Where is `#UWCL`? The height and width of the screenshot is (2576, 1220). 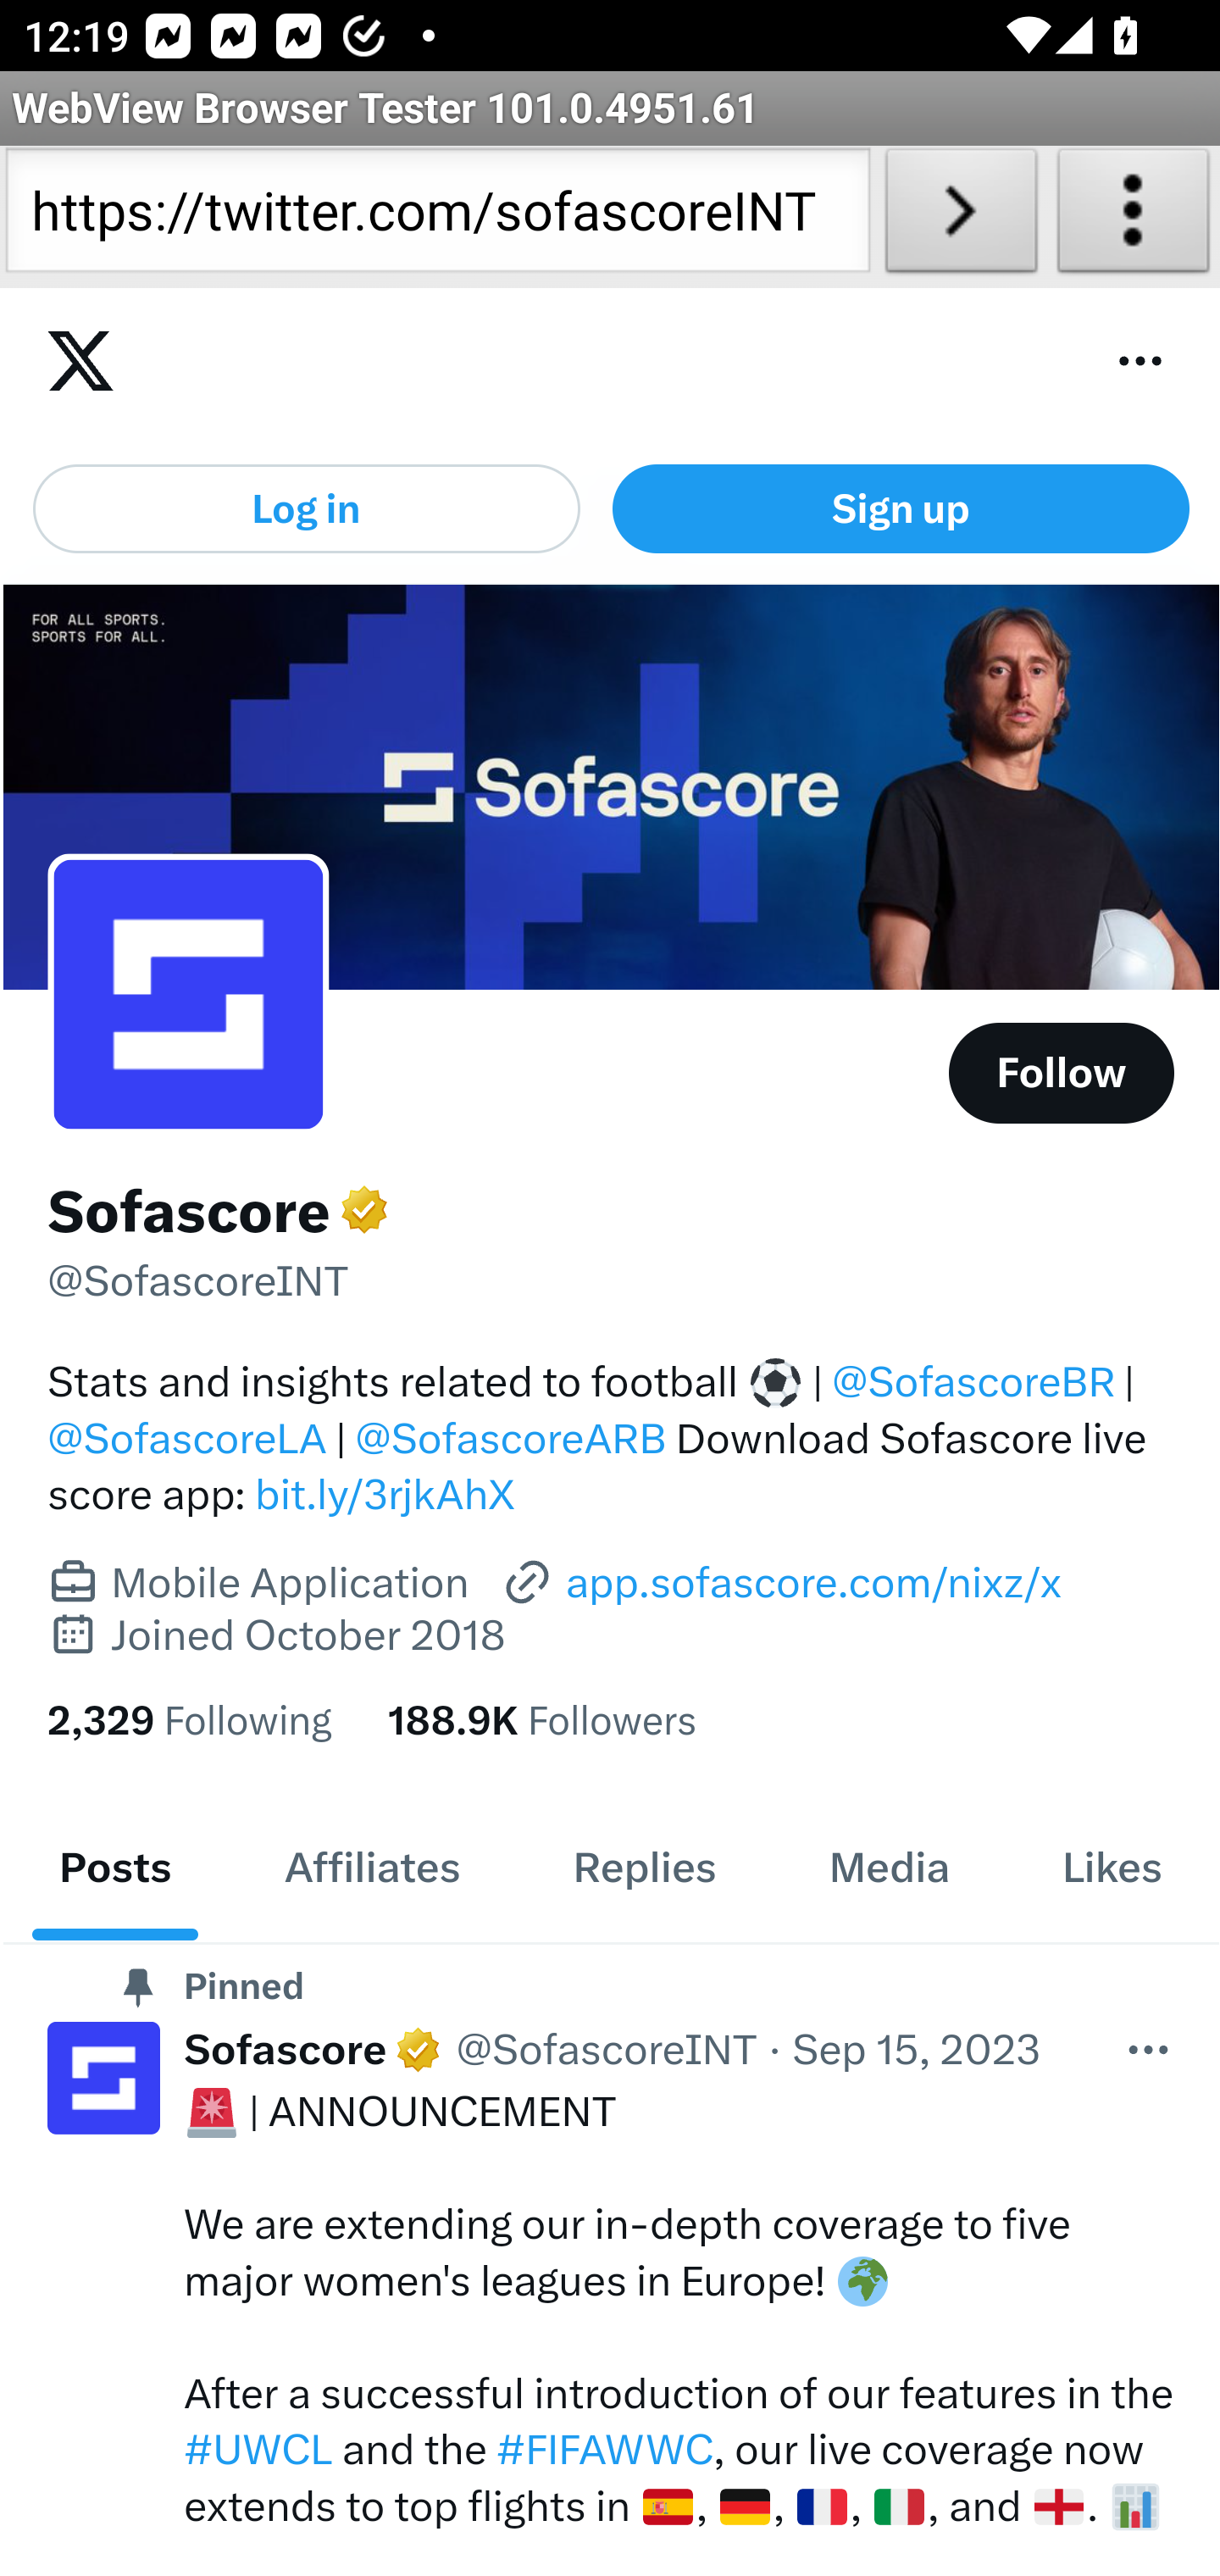 #UWCL is located at coordinates (259, 2451).